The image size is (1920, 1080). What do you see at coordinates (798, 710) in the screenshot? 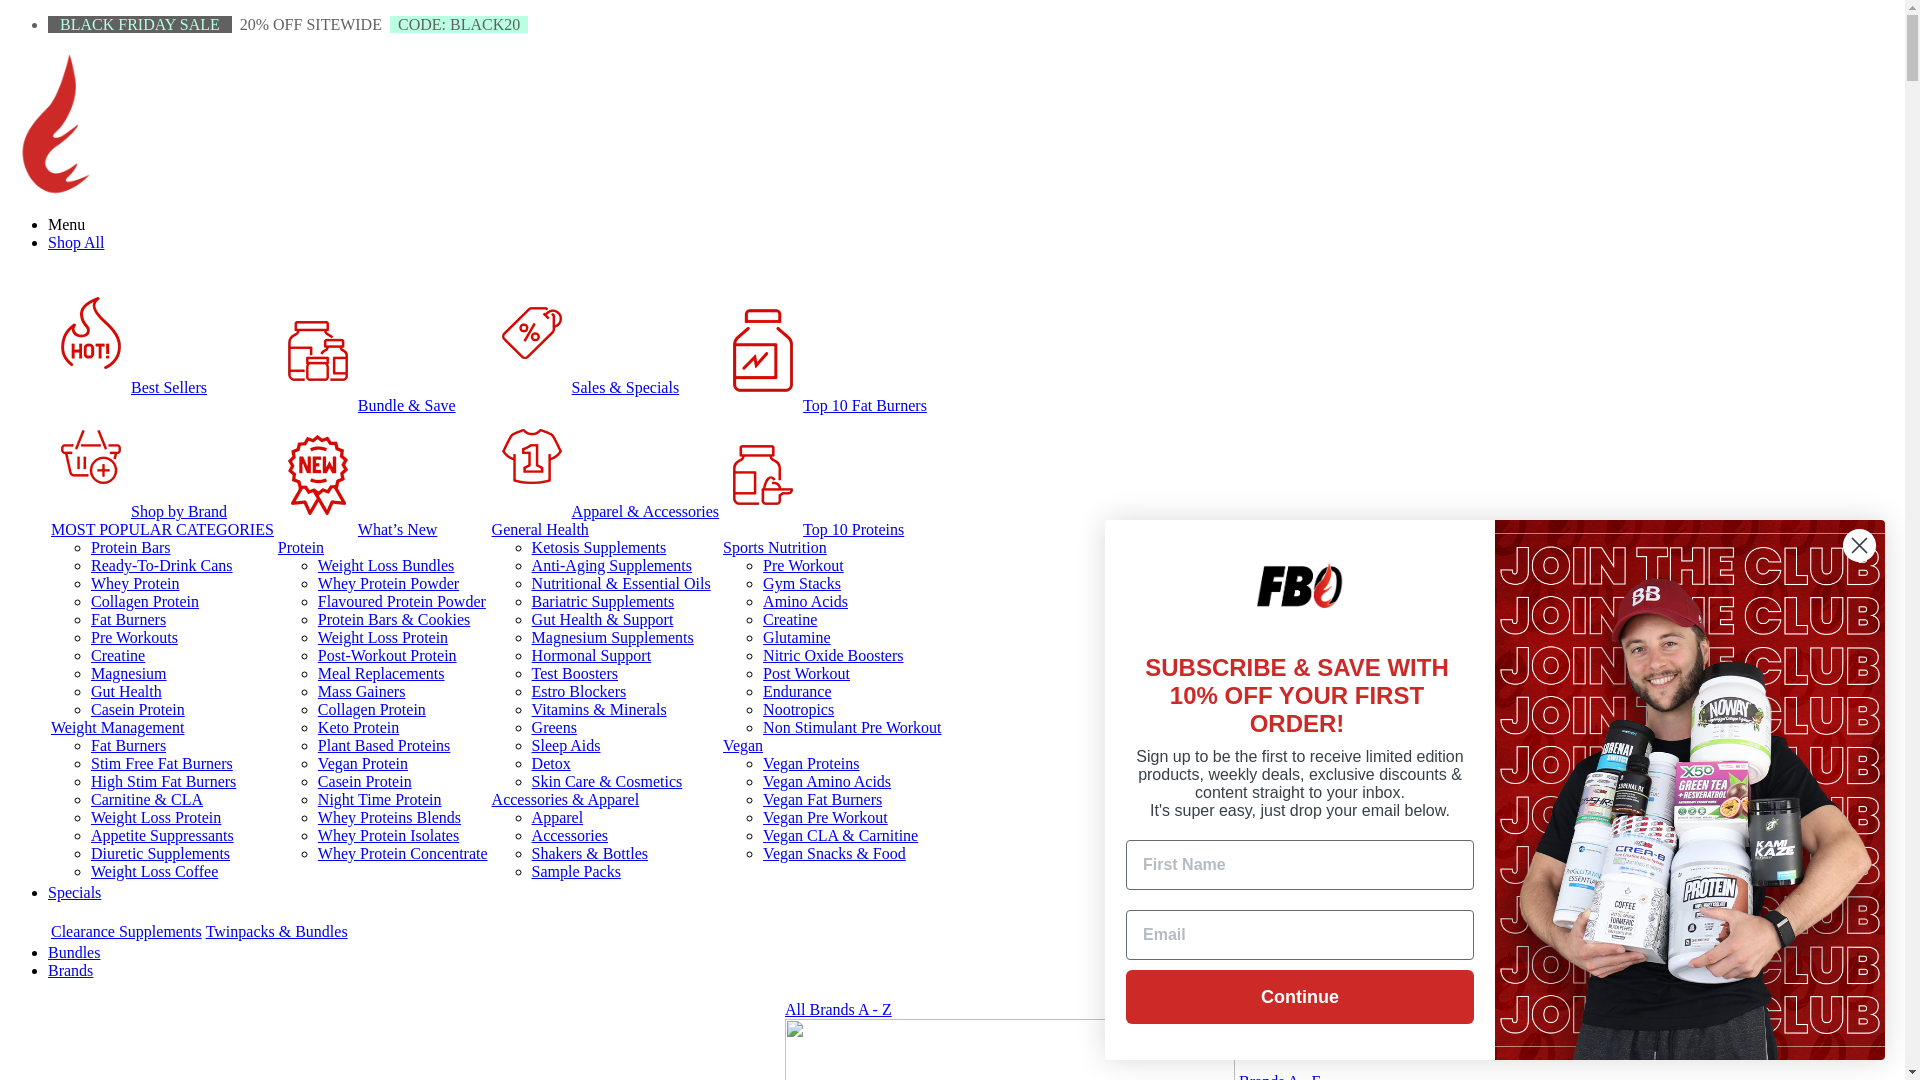
I see `Nootropics` at bounding box center [798, 710].